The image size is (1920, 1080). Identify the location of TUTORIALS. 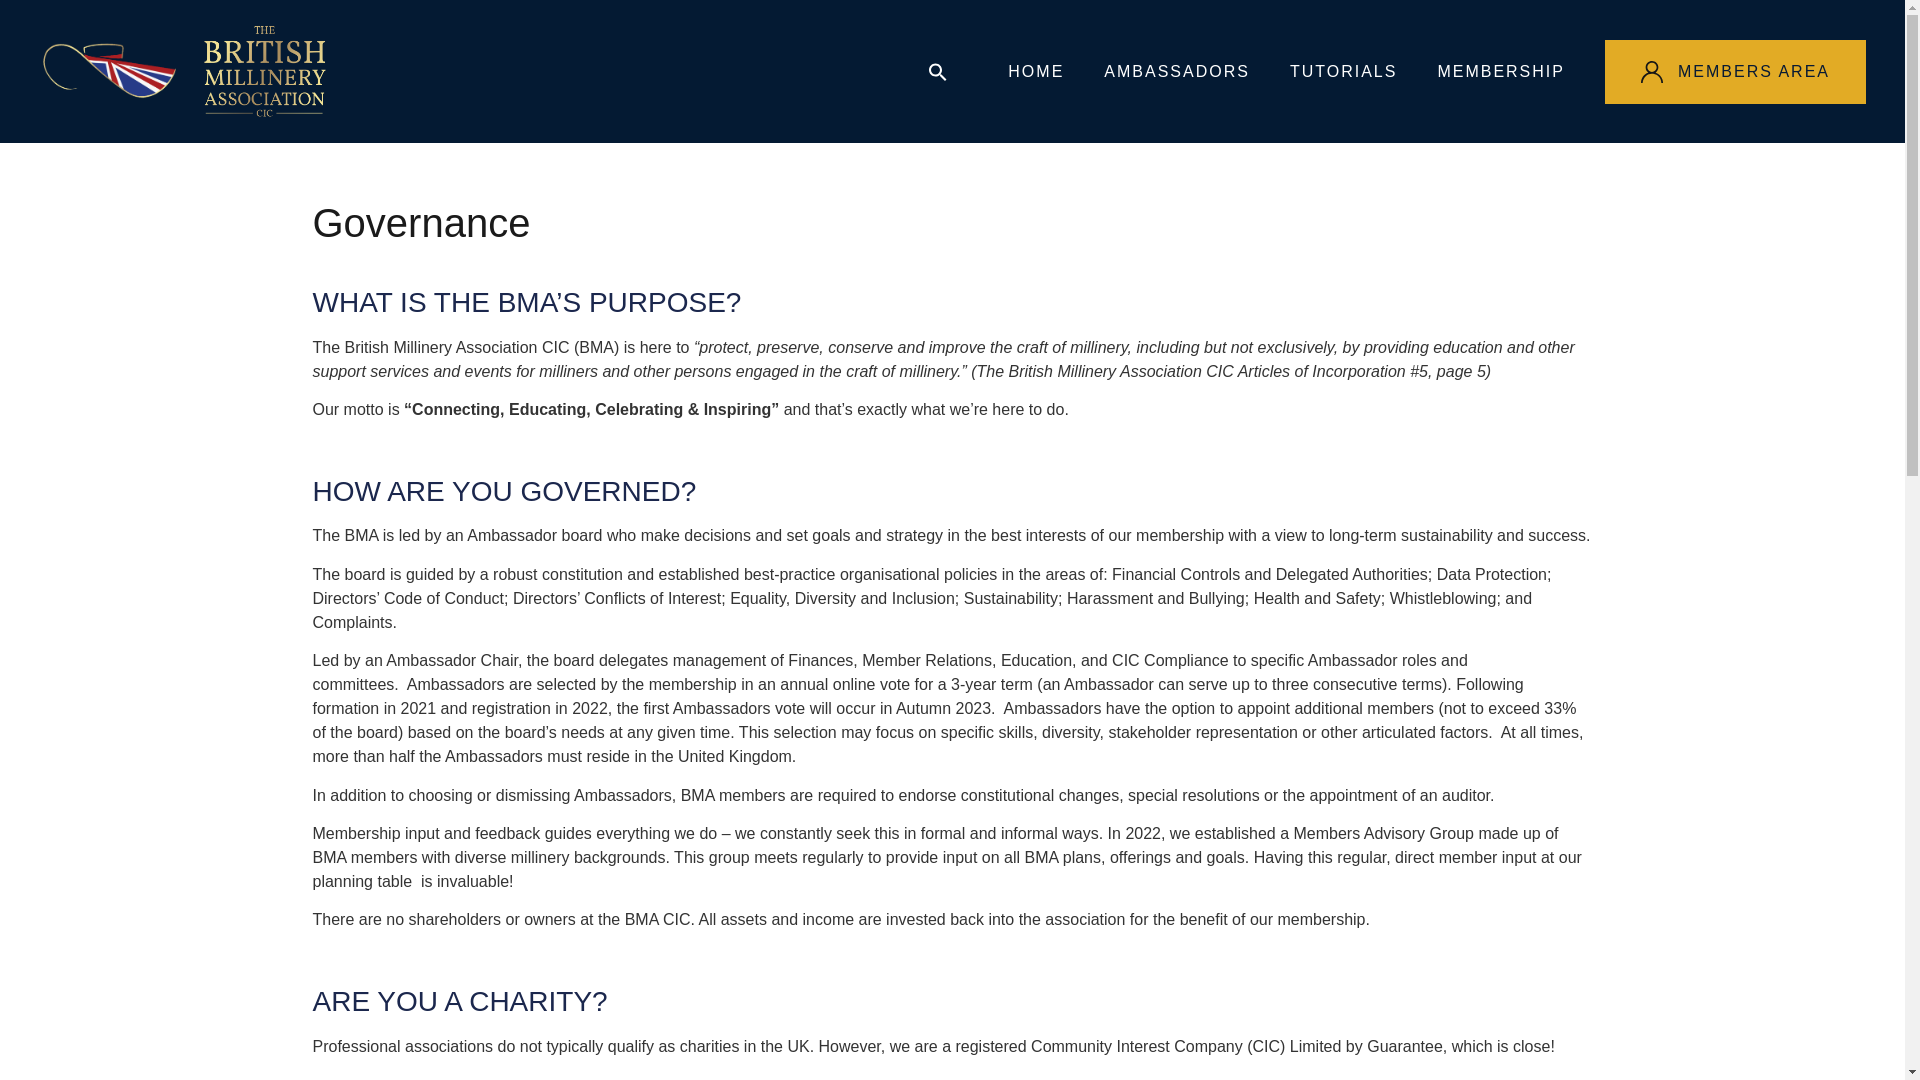
(1344, 71).